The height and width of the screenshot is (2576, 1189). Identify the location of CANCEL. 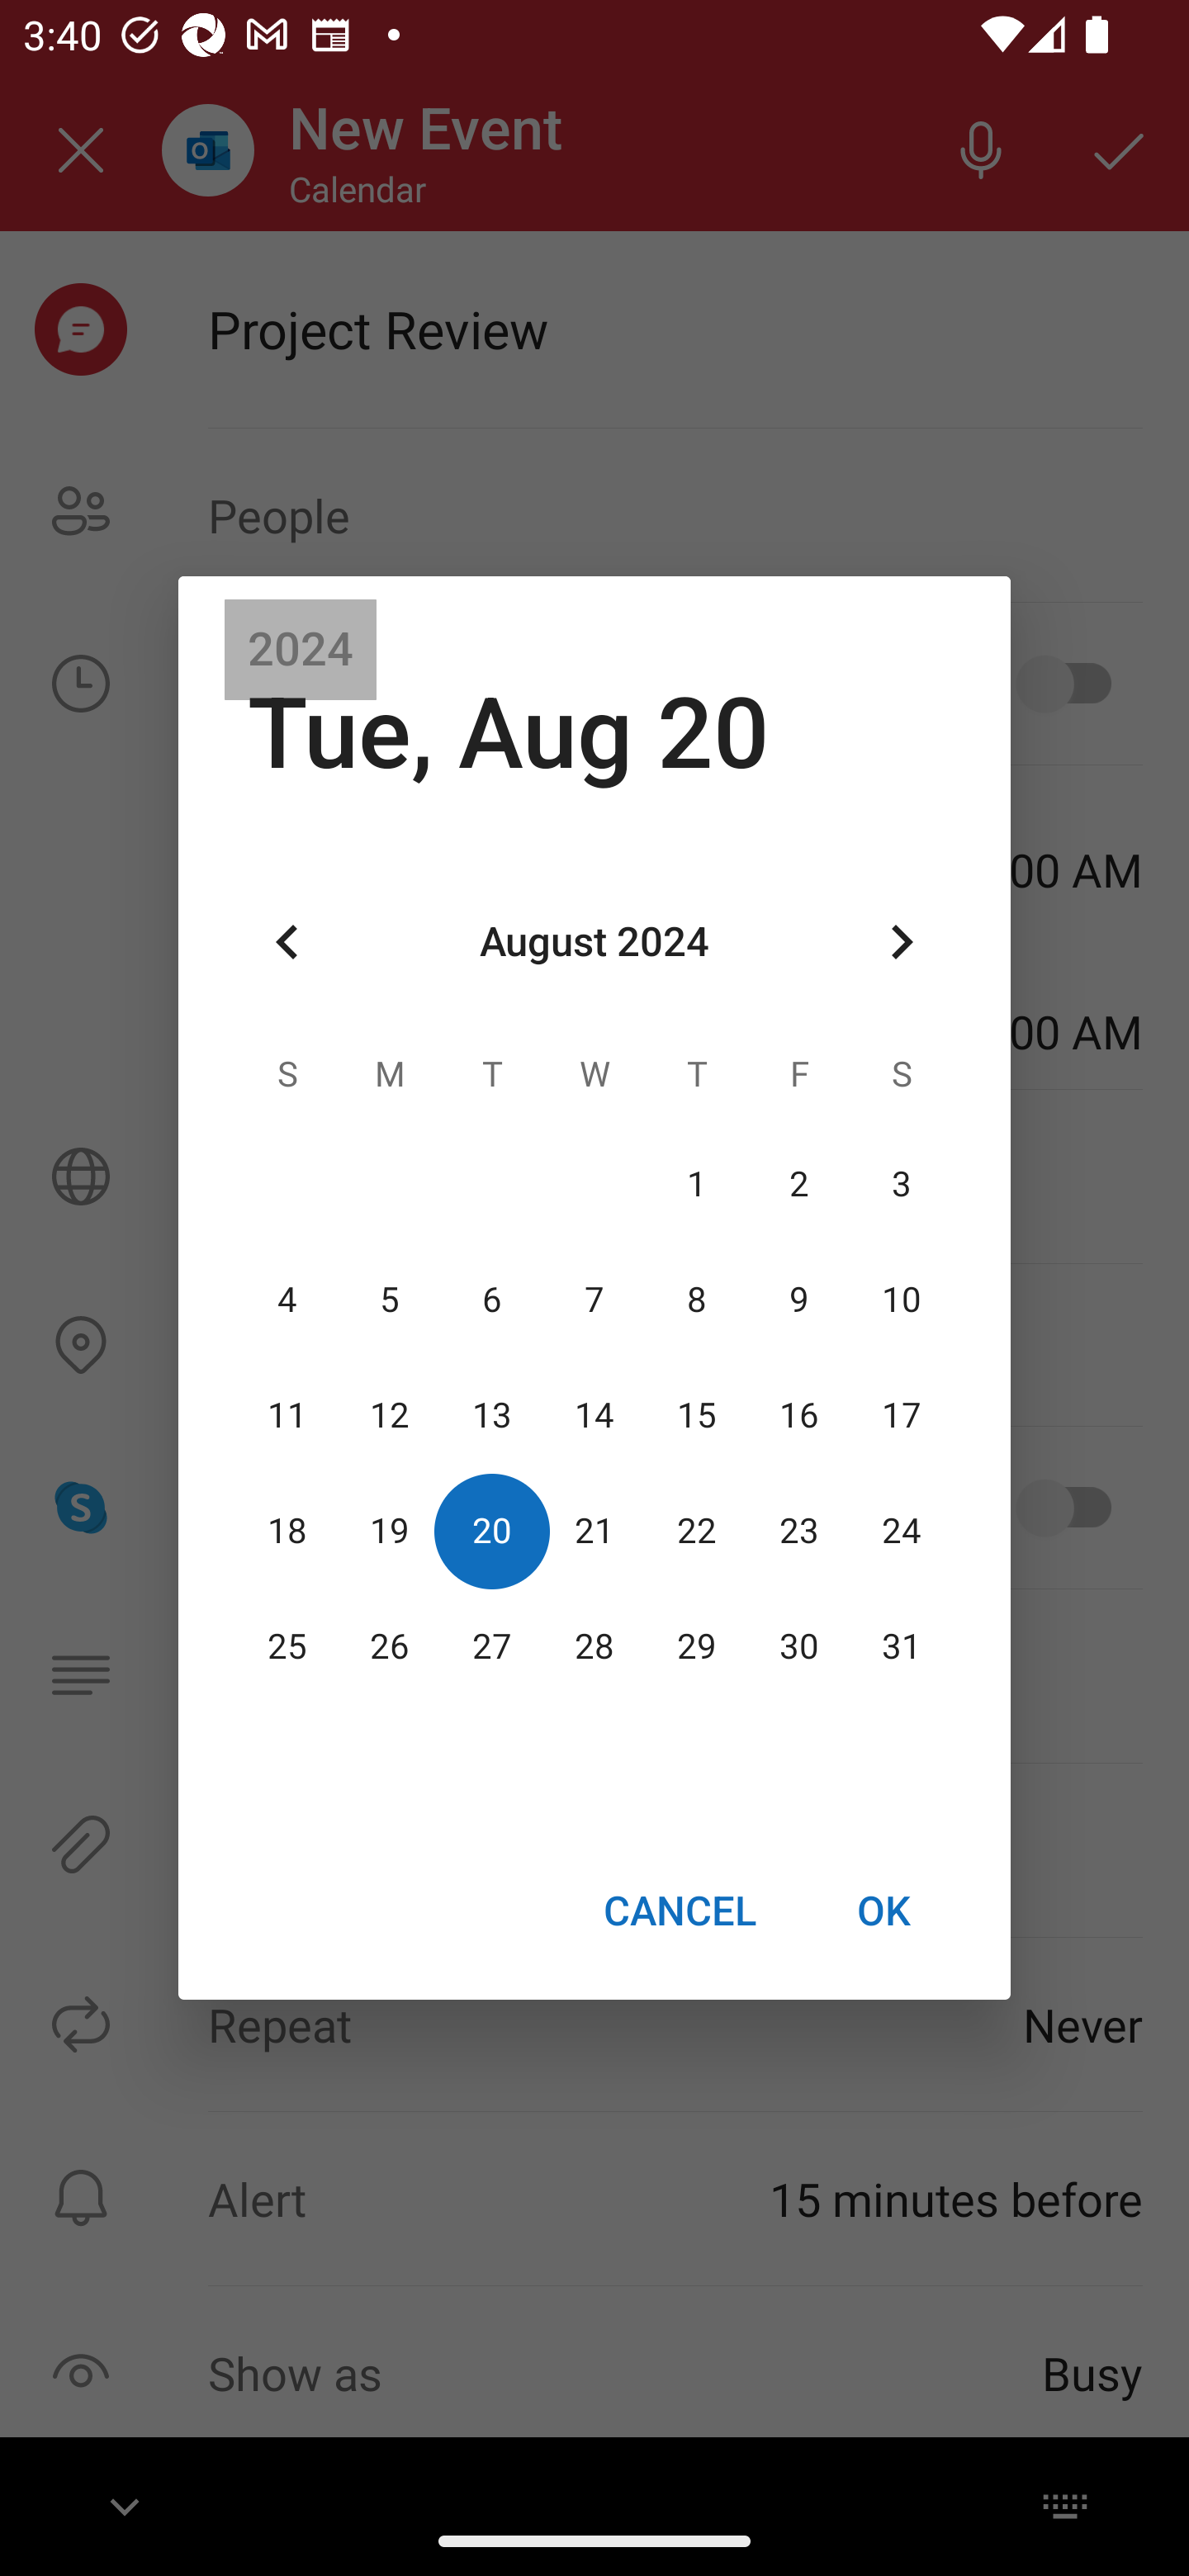
(679, 1910).